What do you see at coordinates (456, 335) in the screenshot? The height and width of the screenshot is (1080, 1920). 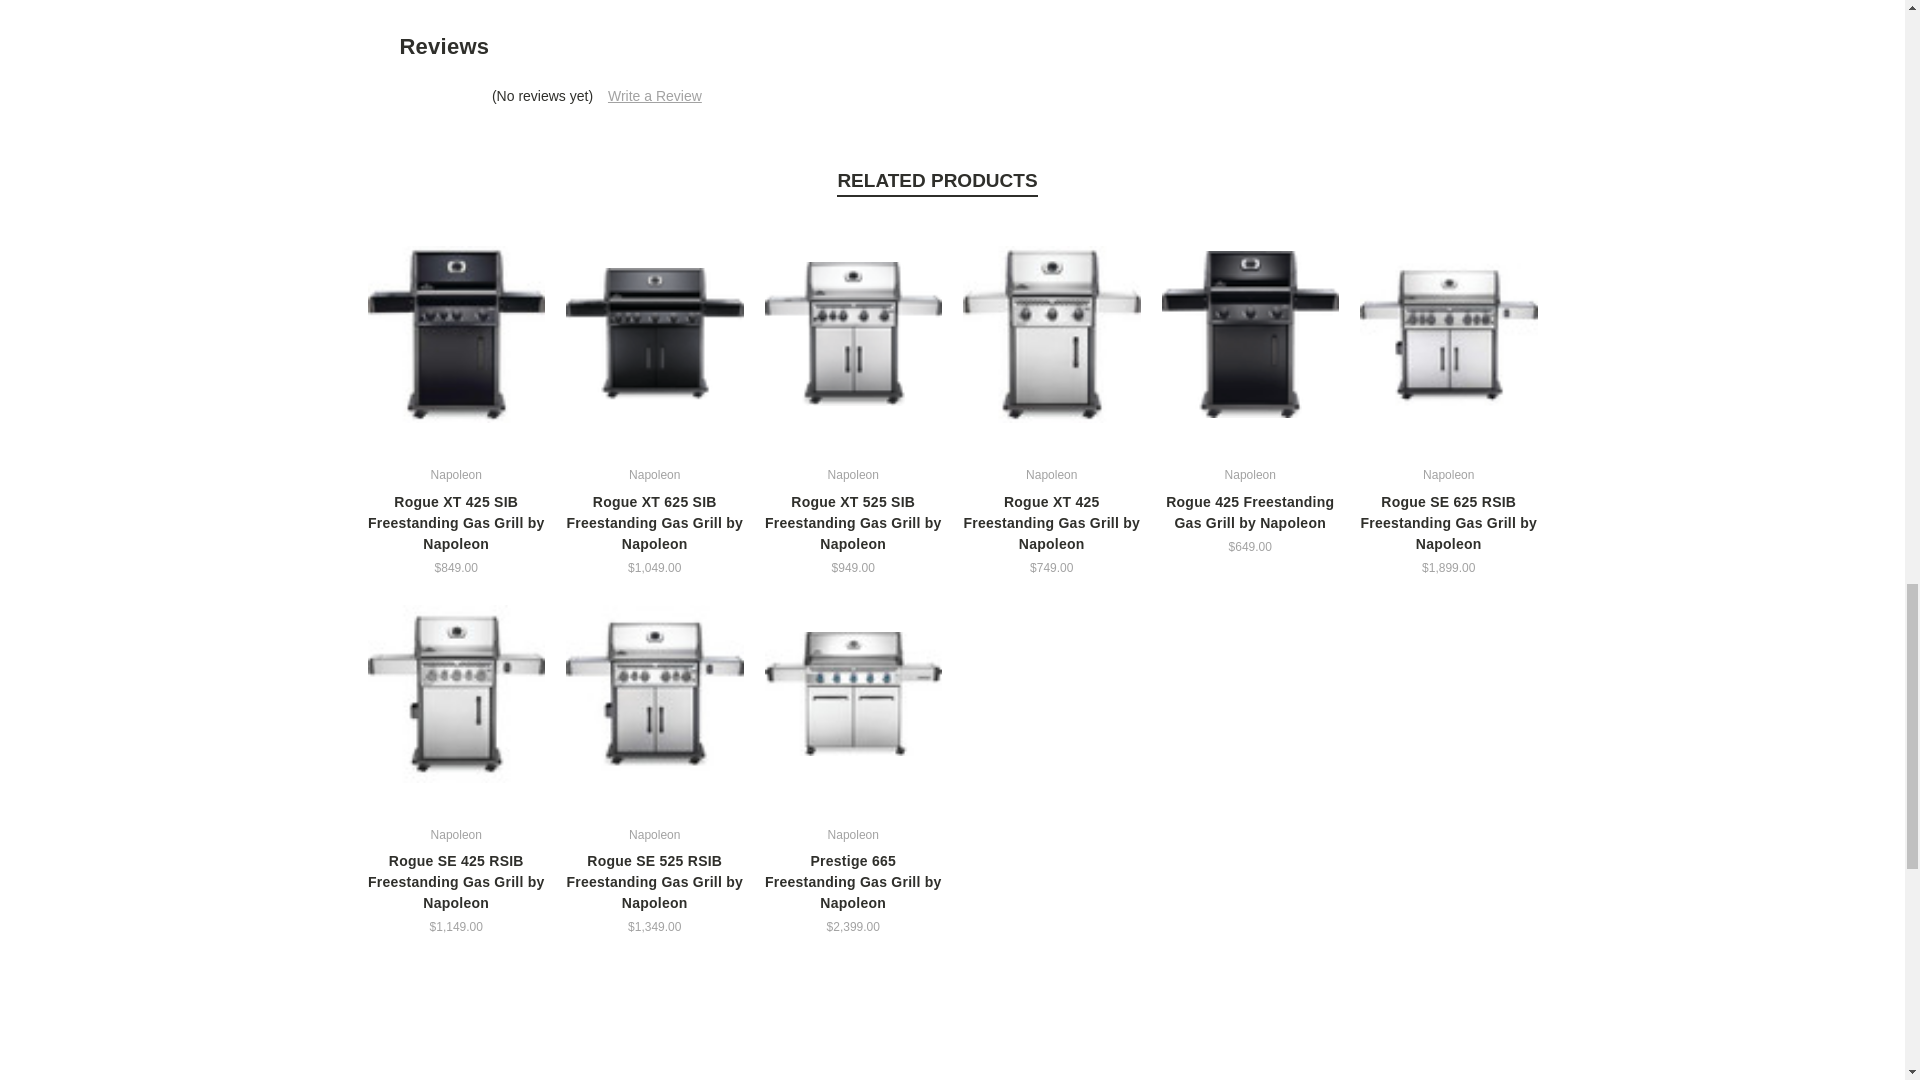 I see `Rogue XT 425 SIB Freestanding Gas Grill by Napoleon` at bounding box center [456, 335].